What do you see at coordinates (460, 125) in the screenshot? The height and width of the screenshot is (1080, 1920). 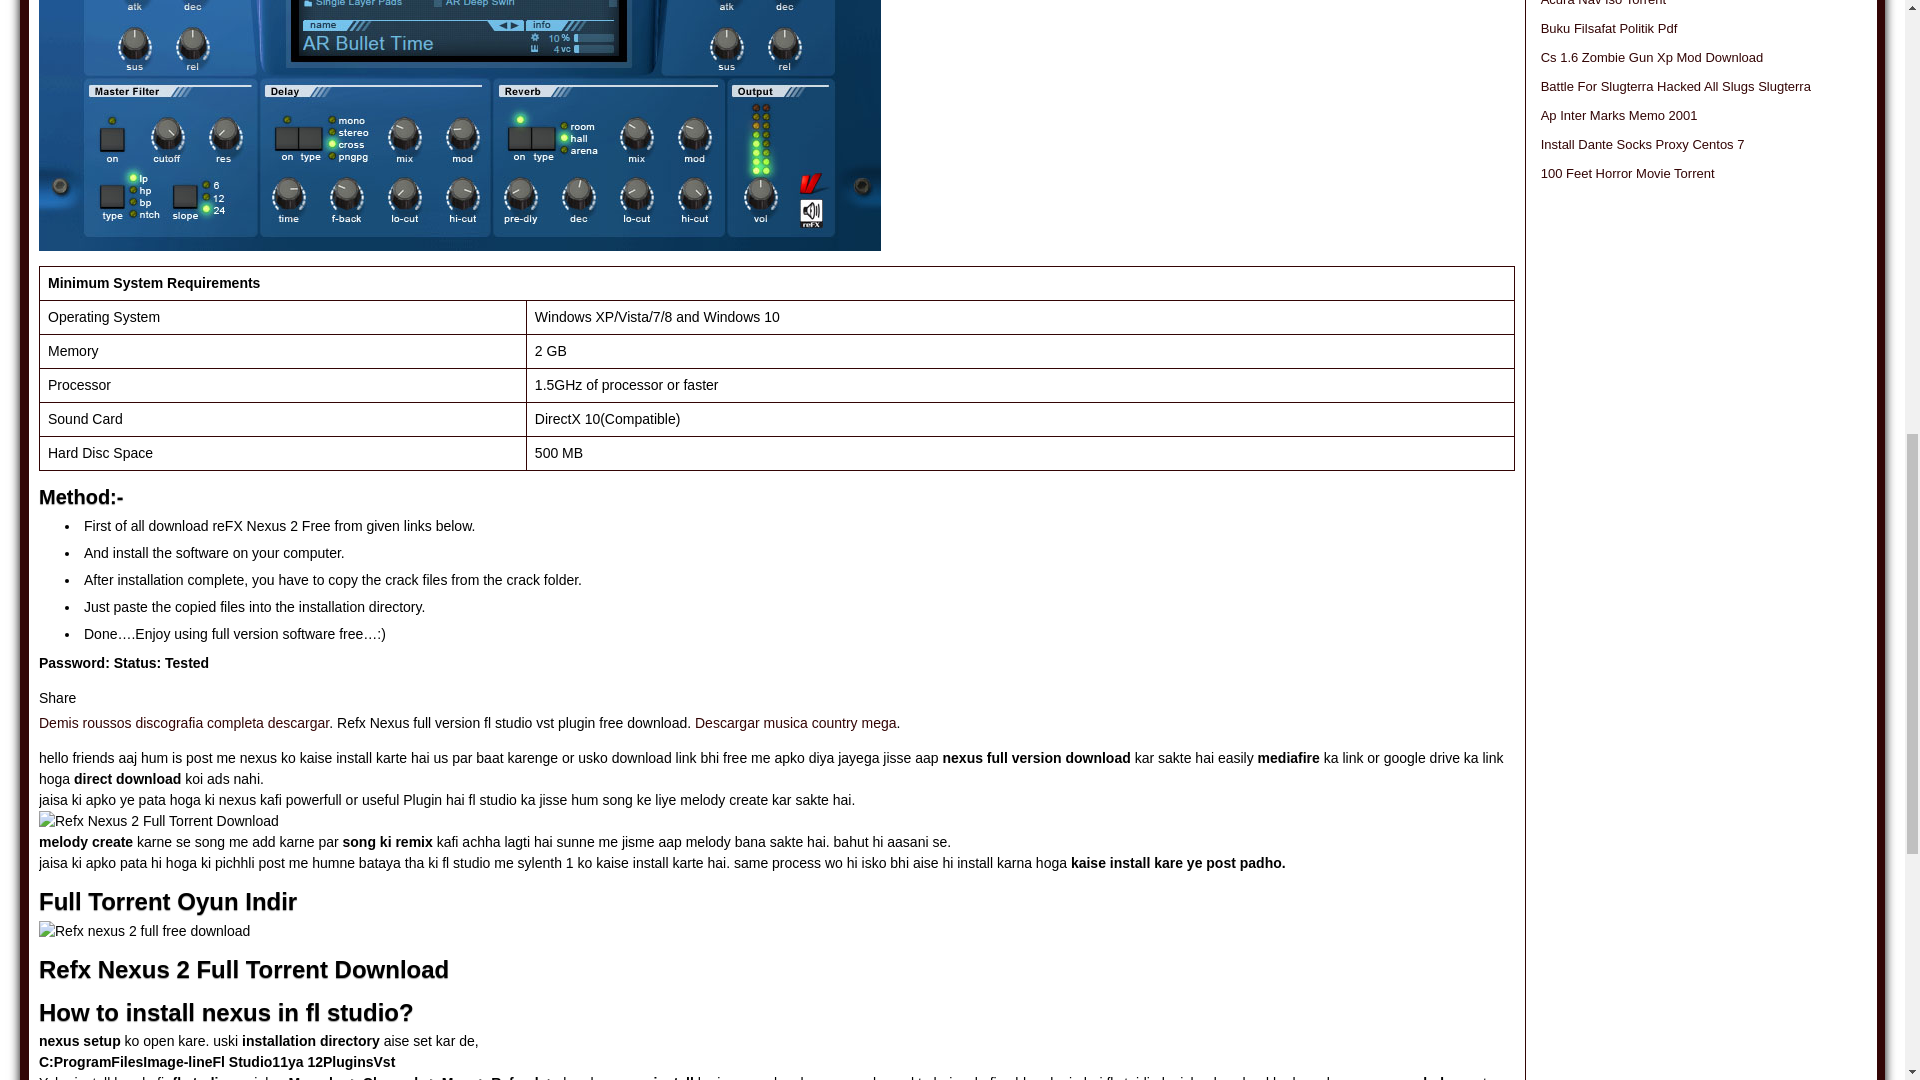 I see `Download` at bounding box center [460, 125].